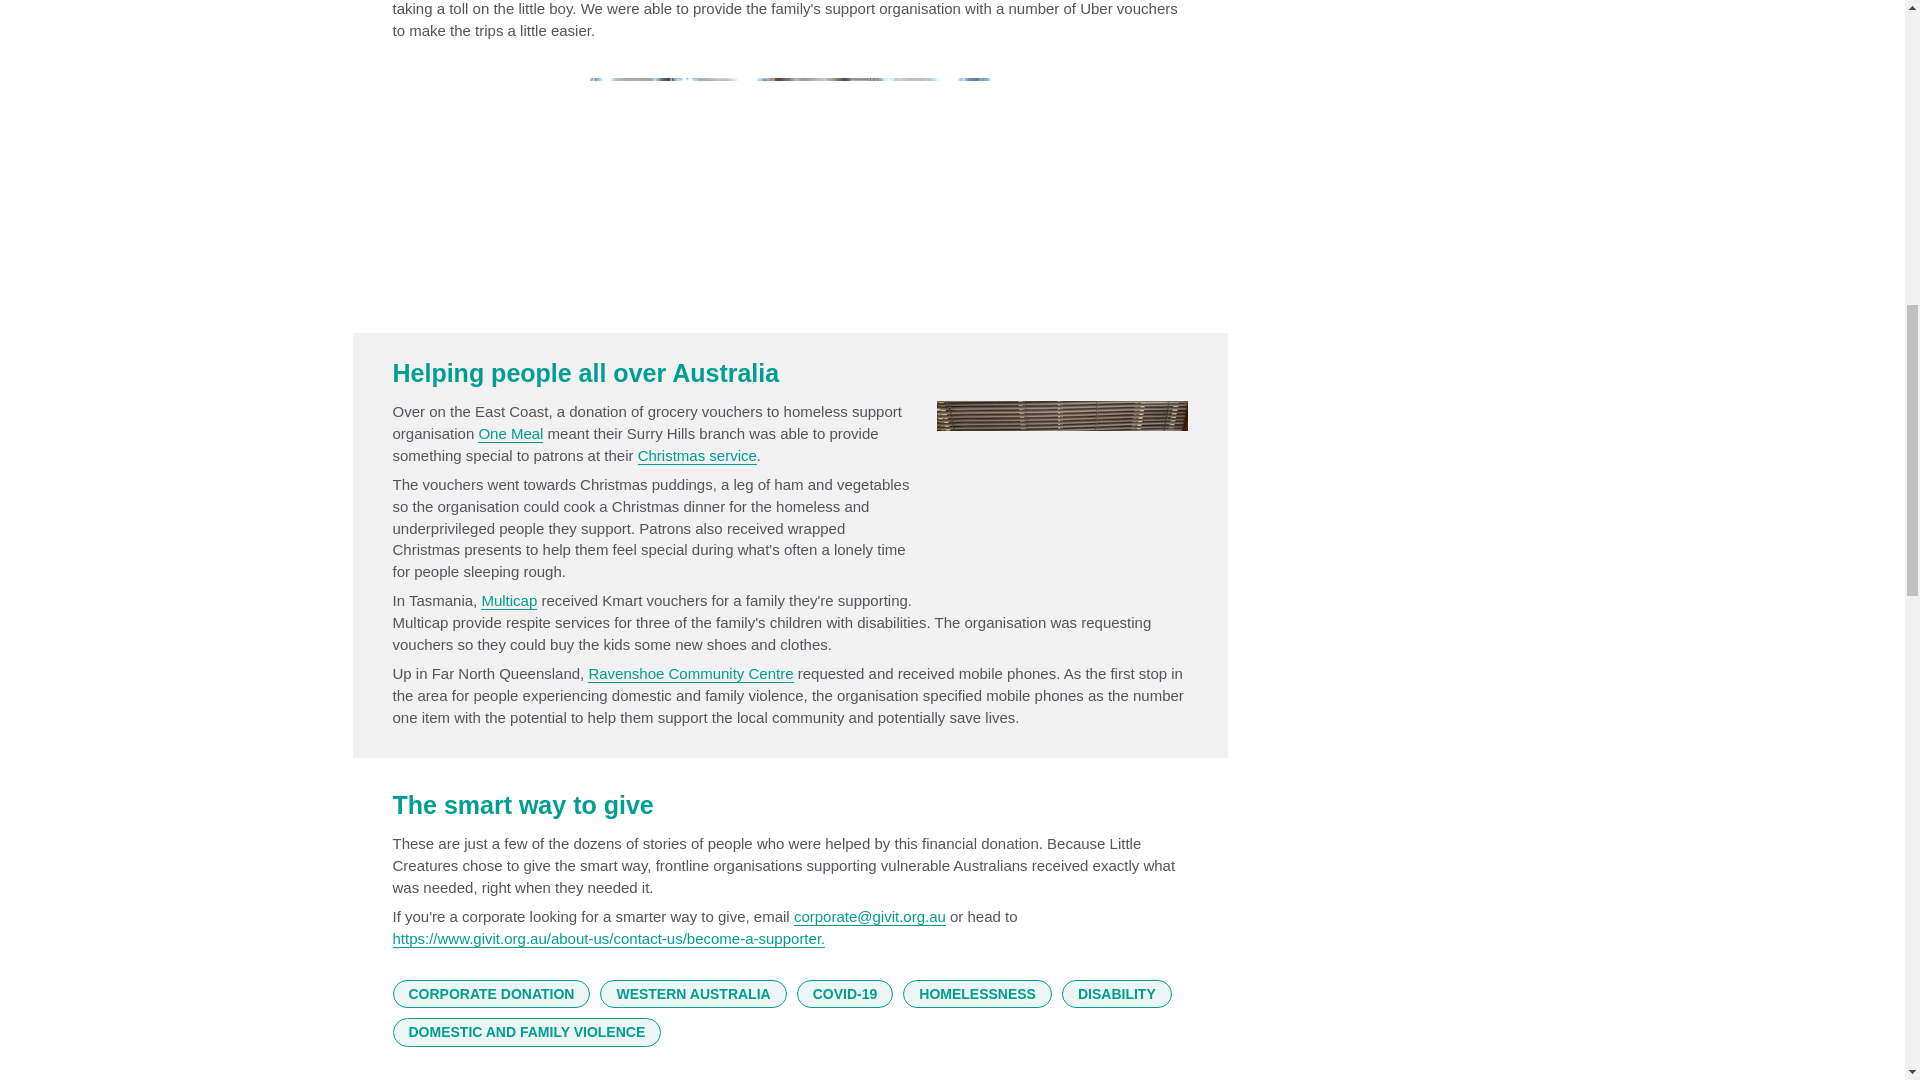 The height and width of the screenshot is (1080, 1920). What do you see at coordinates (490, 994) in the screenshot?
I see `CORPORATE DONATION` at bounding box center [490, 994].